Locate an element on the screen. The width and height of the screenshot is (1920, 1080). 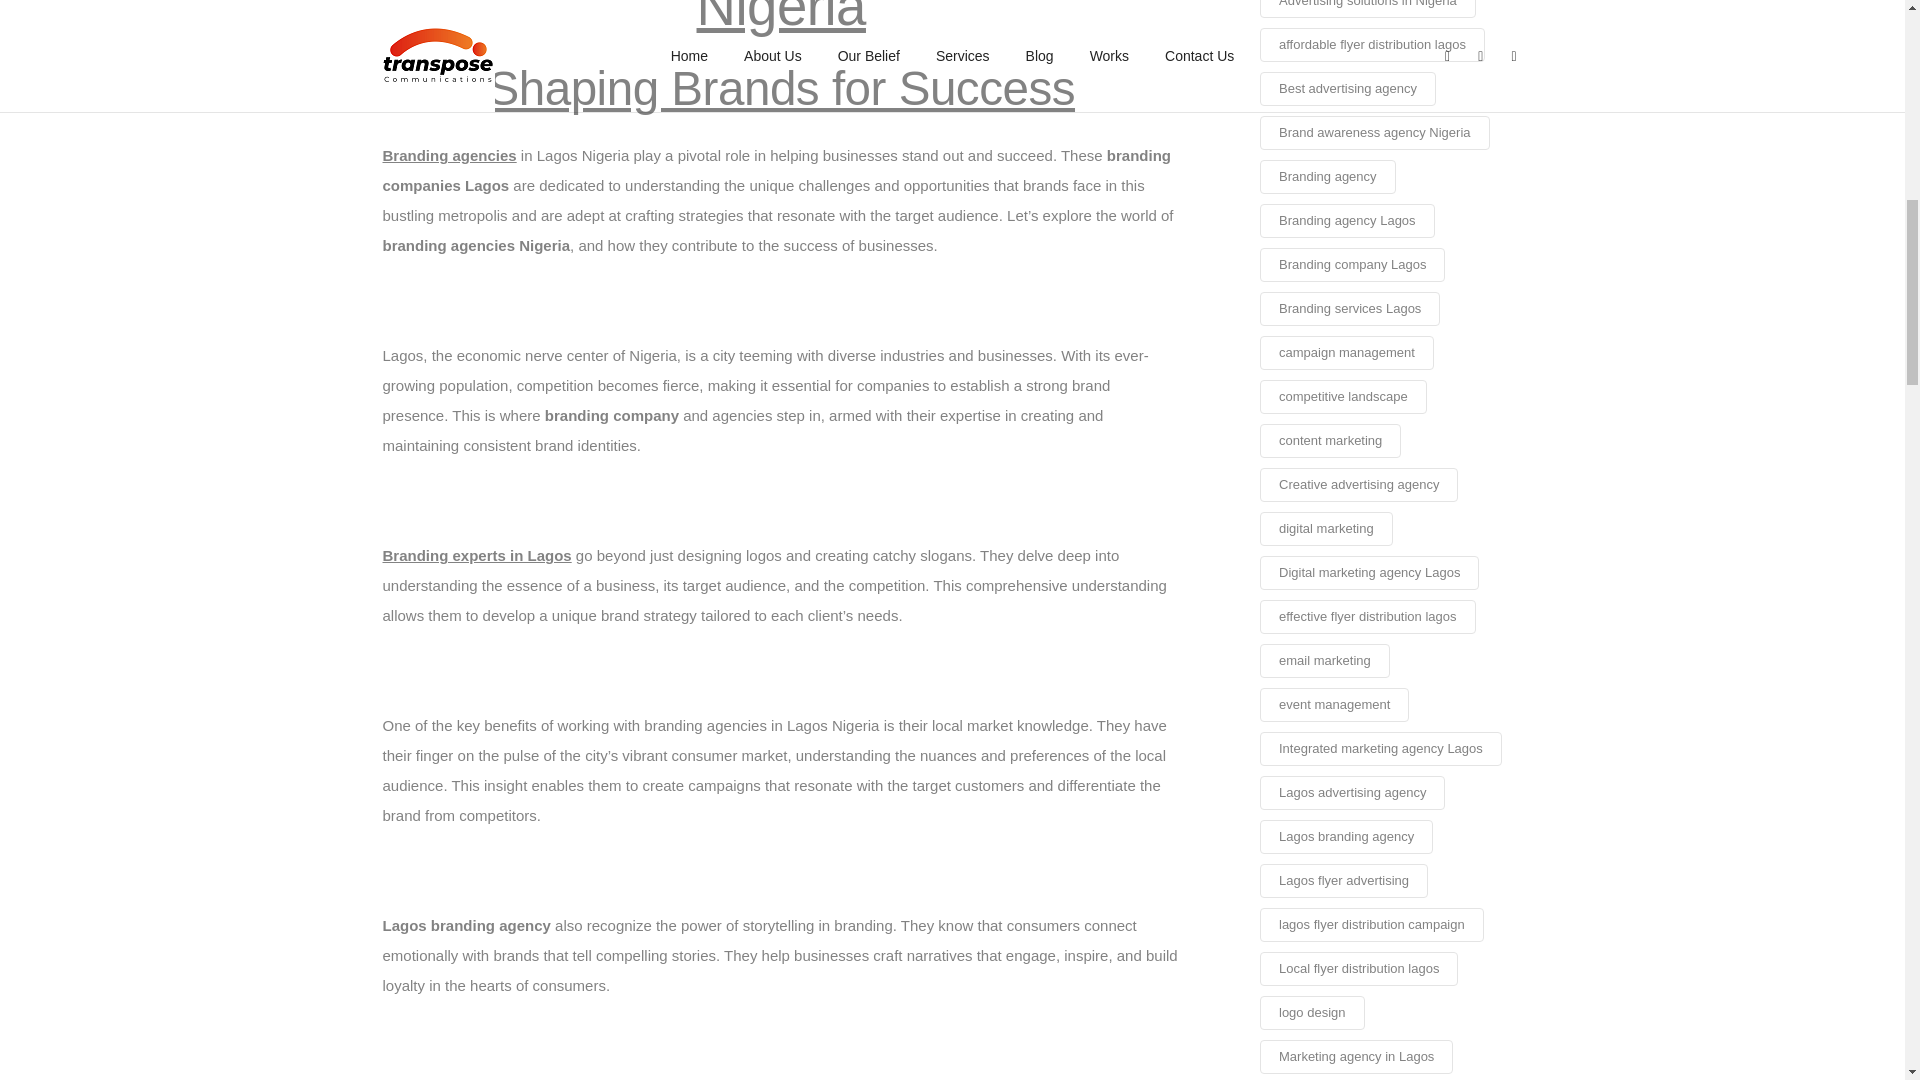
Advertising solutions in Nigeria is located at coordinates (1368, 9).